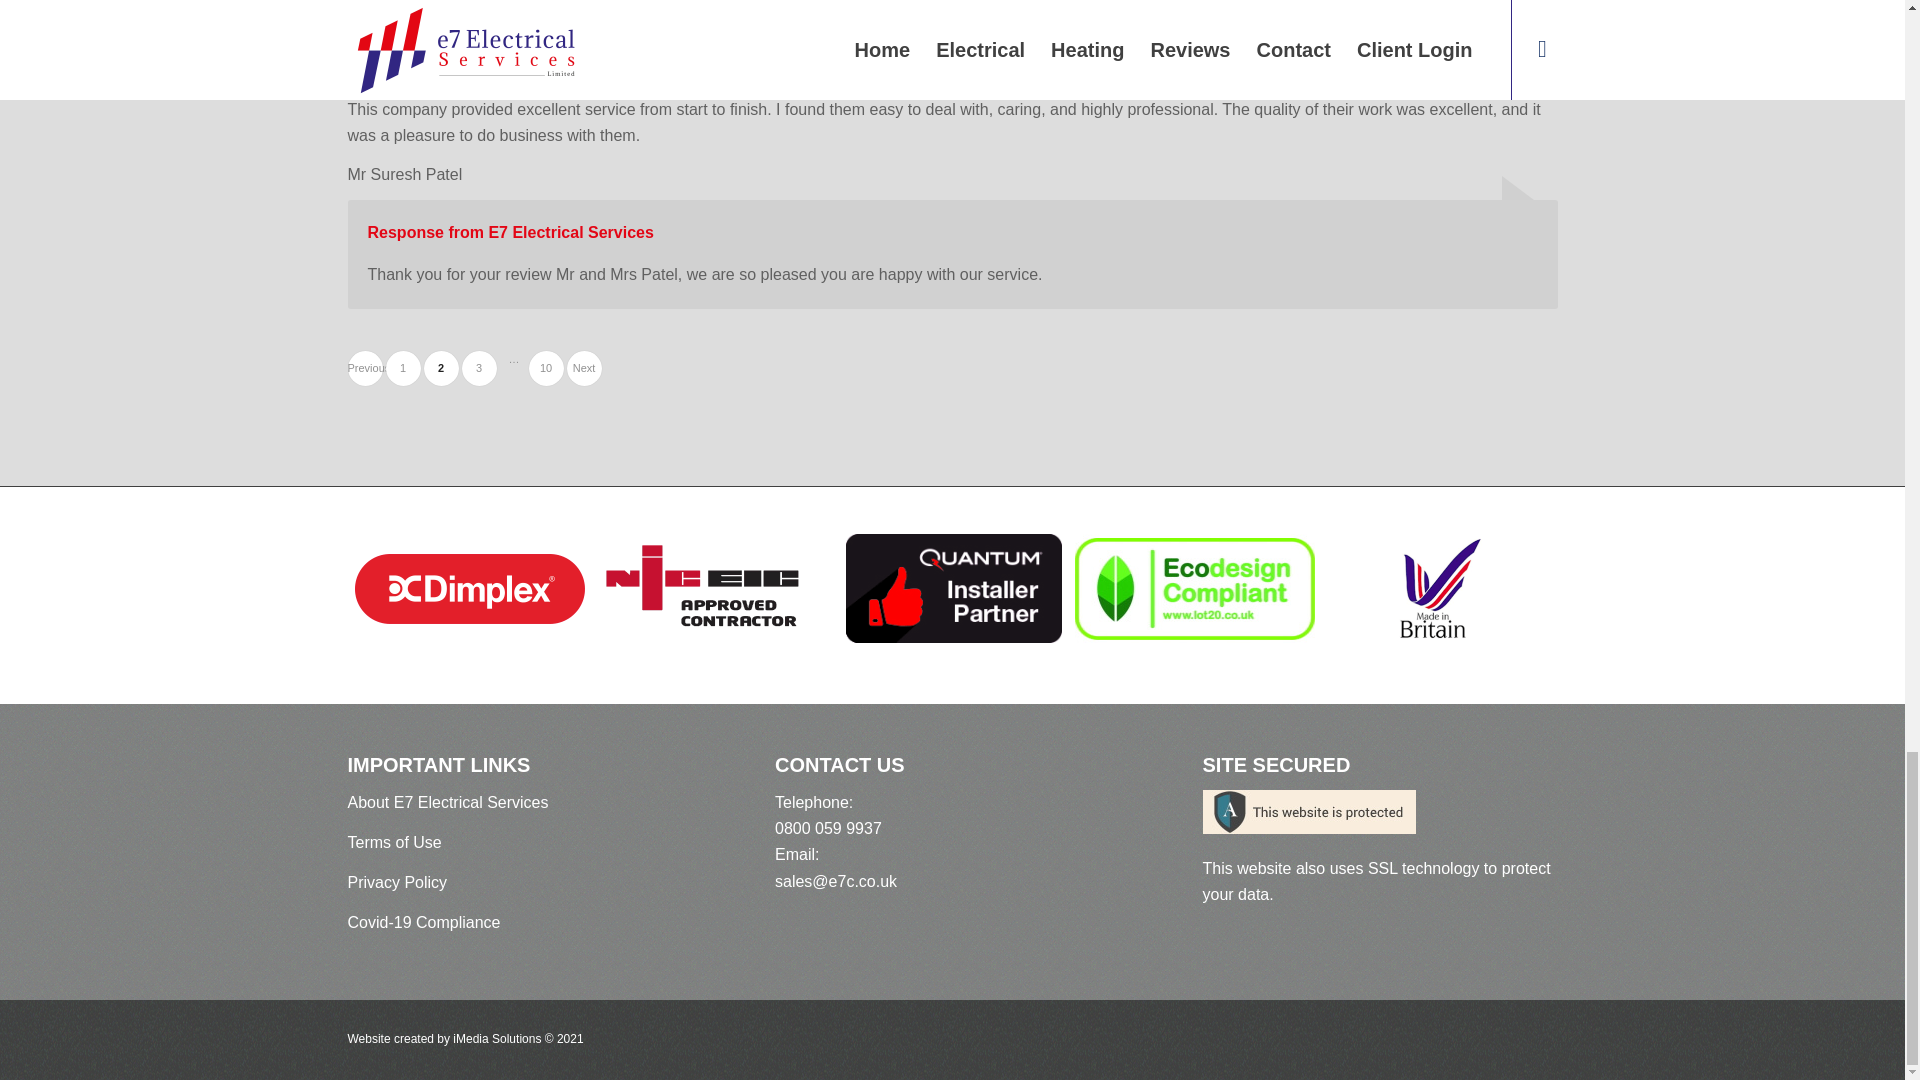 Image resolution: width=1920 pixels, height=1080 pixels. What do you see at coordinates (545, 368) in the screenshot?
I see `Previous` at bounding box center [545, 368].